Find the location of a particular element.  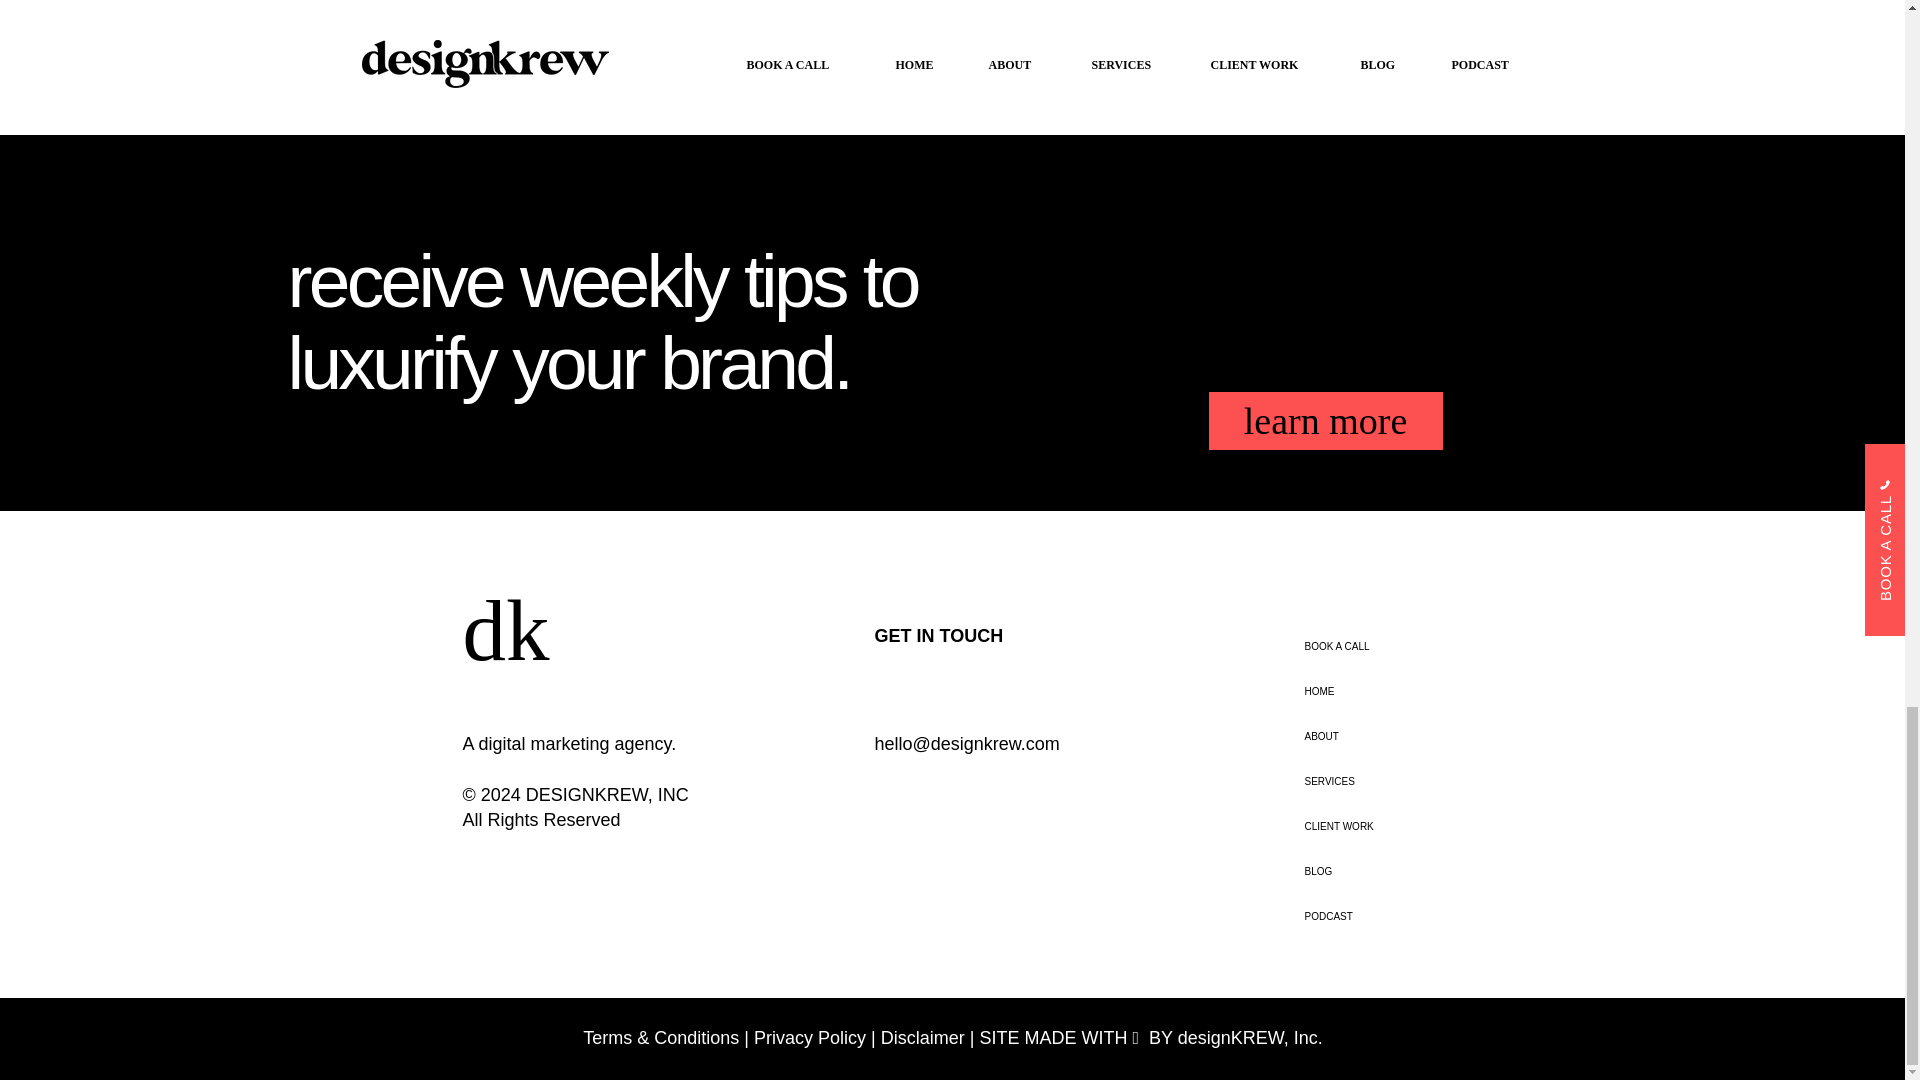

0 is located at coordinates (1222, 60).